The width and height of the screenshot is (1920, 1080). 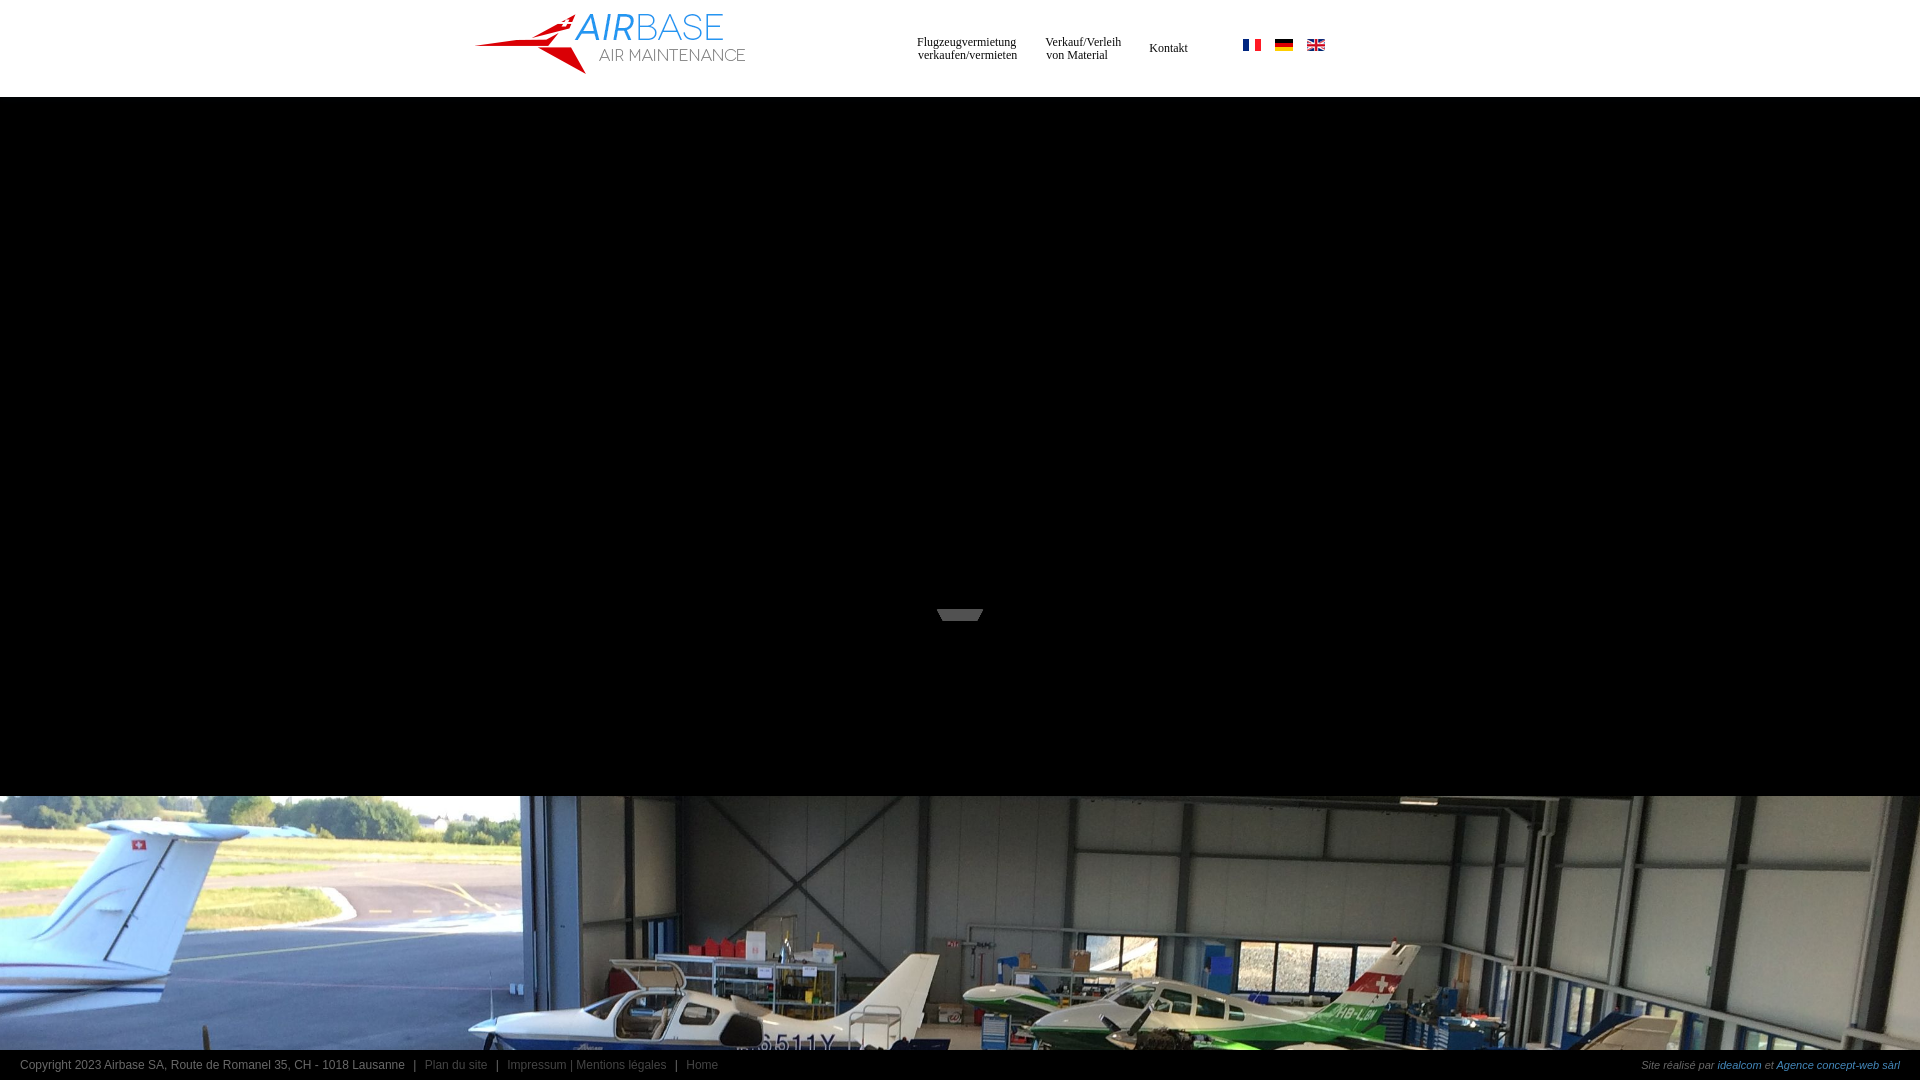 I want to click on English, so click(x=1316, y=44).